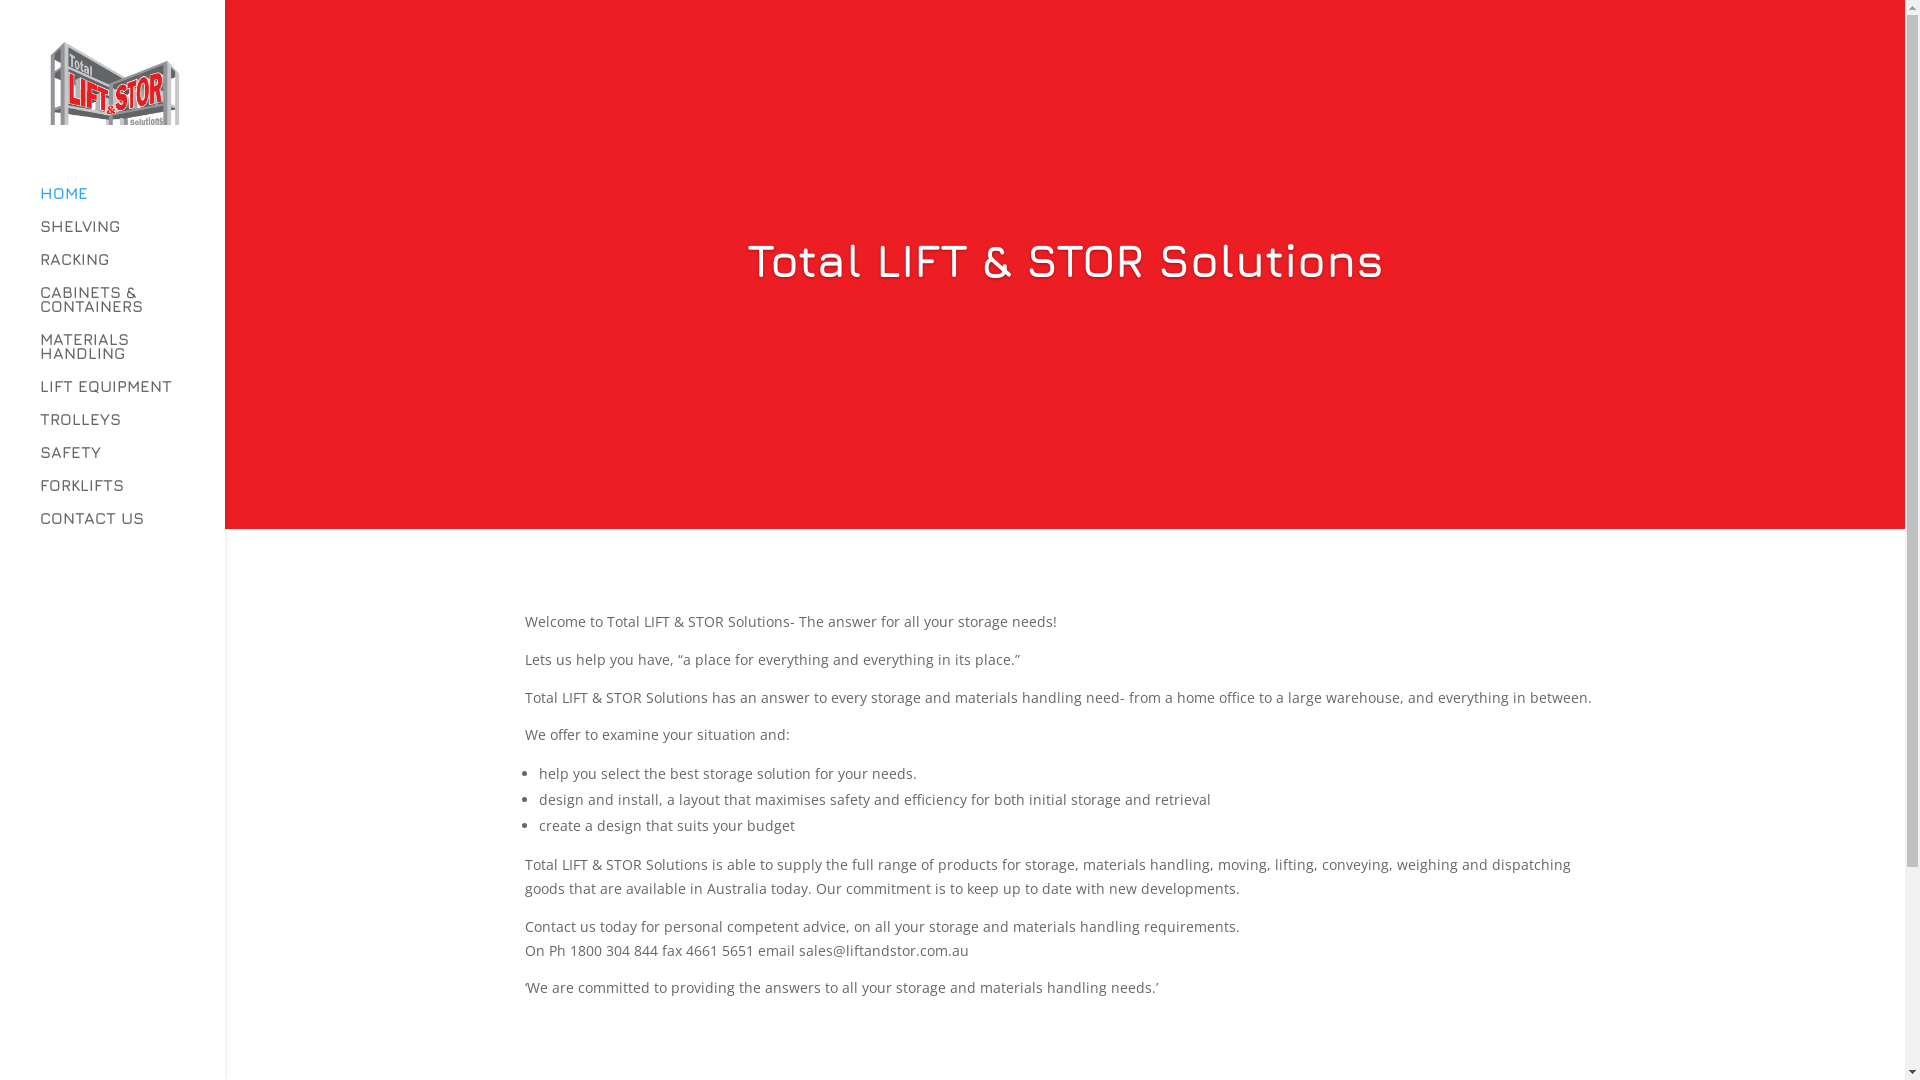  Describe the element at coordinates (132, 494) in the screenshot. I see `FORKLIFTS` at that location.